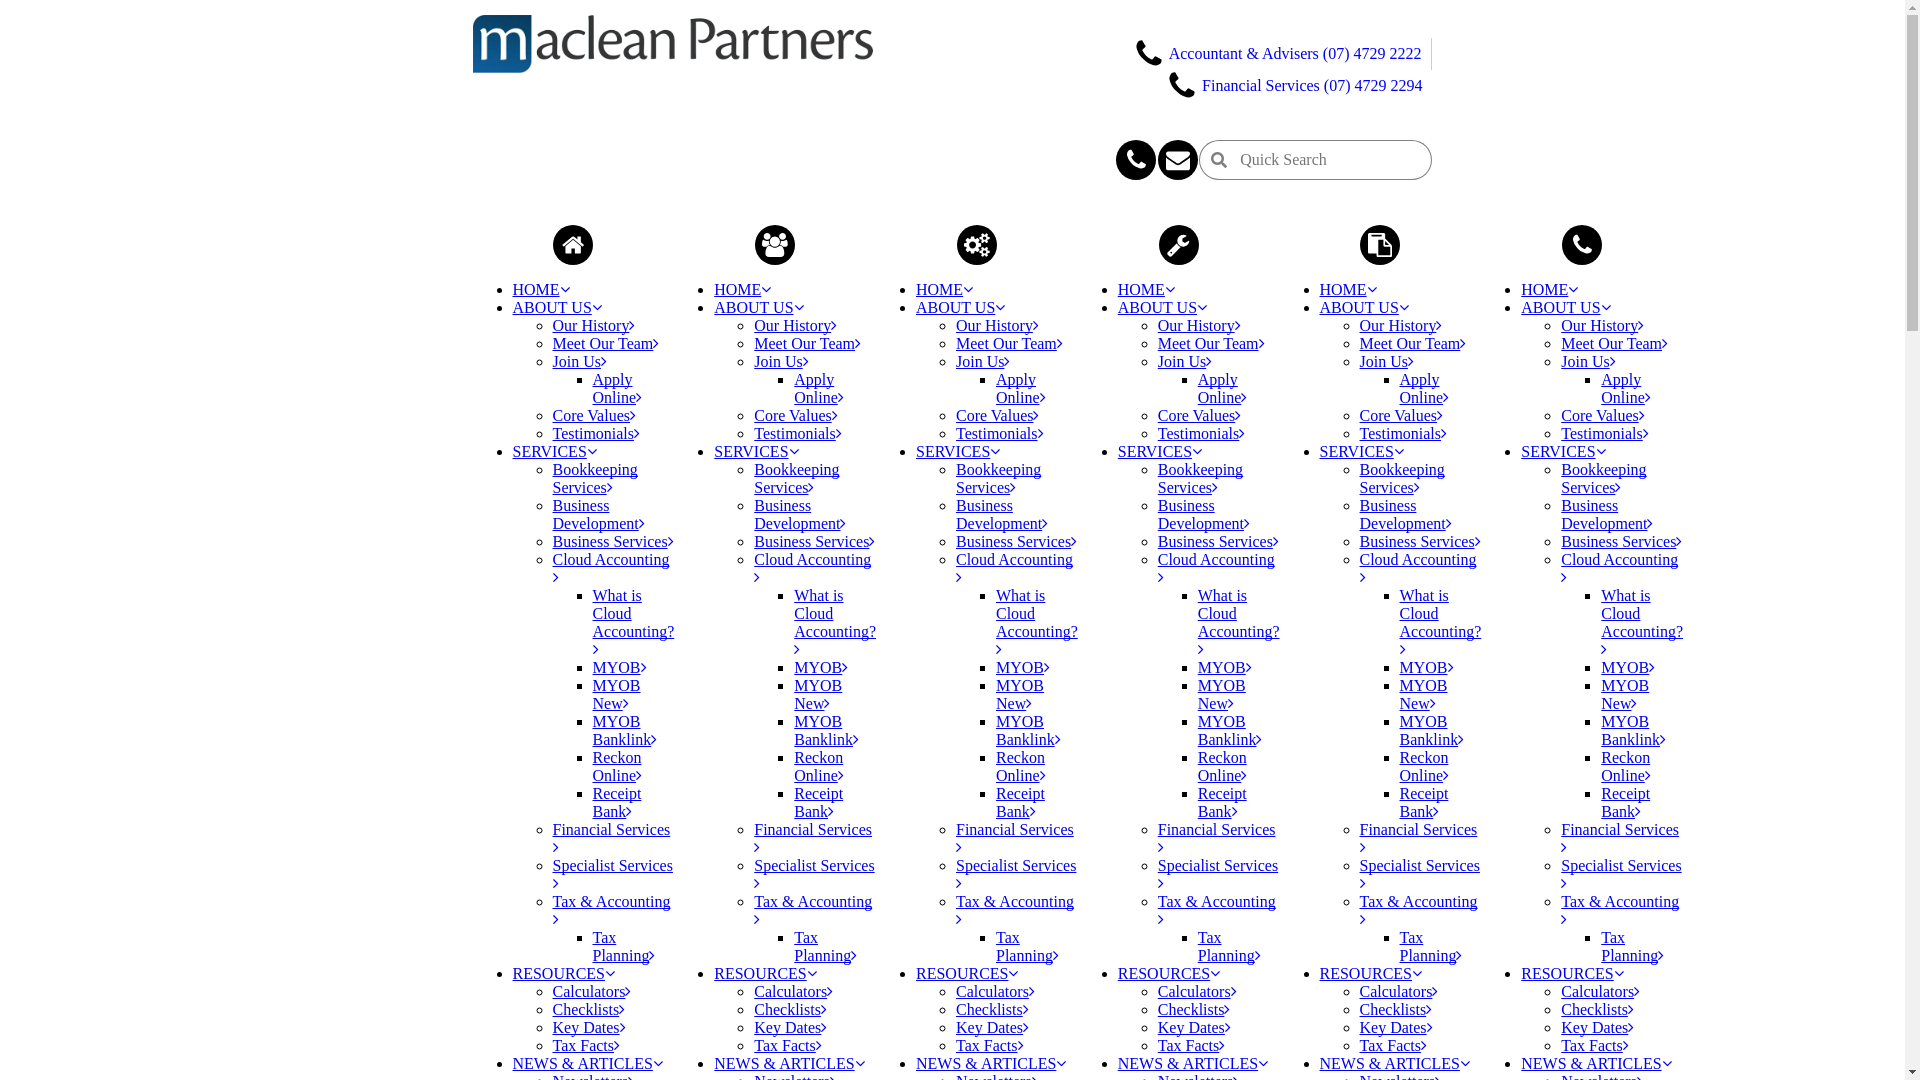 The width and height of the screenshot is (1920, 1080). I want to click on Business Services, so click(1218, 542).